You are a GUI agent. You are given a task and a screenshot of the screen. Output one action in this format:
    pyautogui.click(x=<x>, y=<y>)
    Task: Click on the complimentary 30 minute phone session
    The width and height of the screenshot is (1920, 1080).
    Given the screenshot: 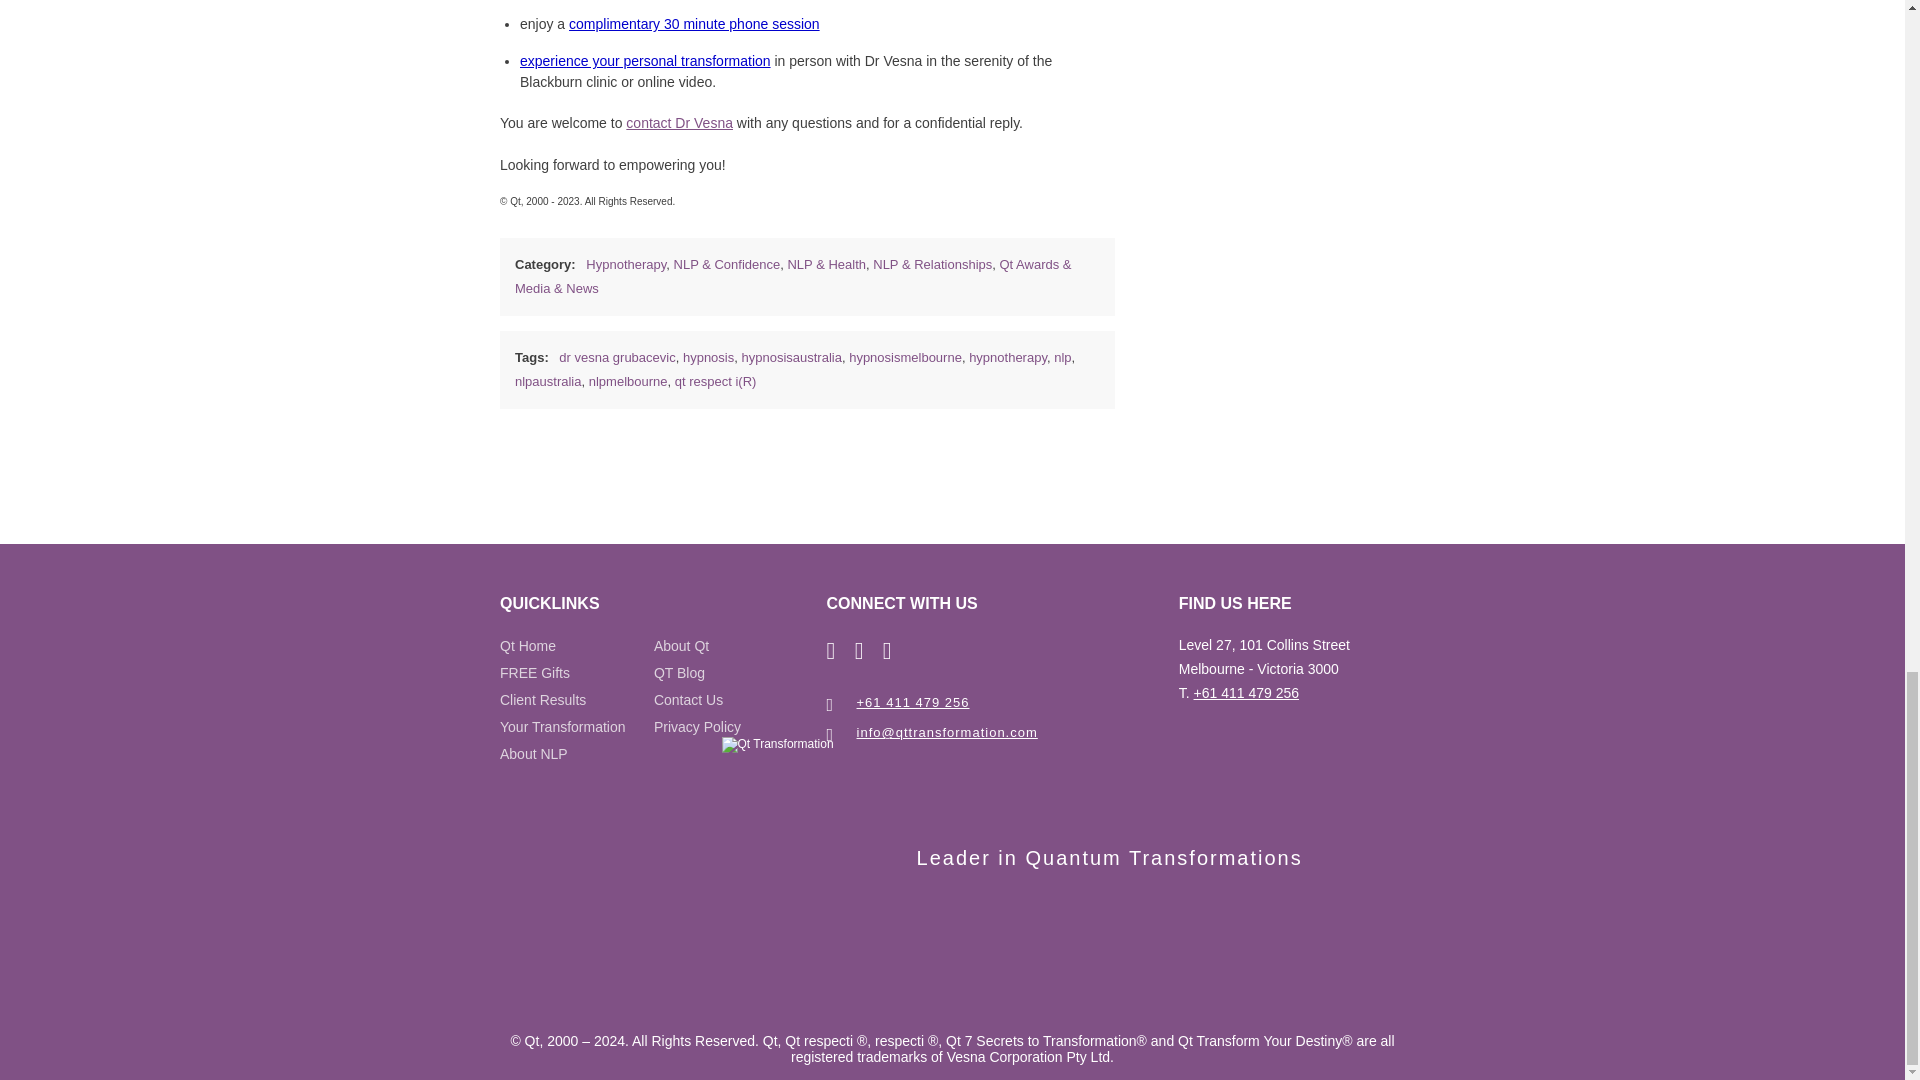 What is the action you would take?
    pyautogui.click(x=694, y=24)
    